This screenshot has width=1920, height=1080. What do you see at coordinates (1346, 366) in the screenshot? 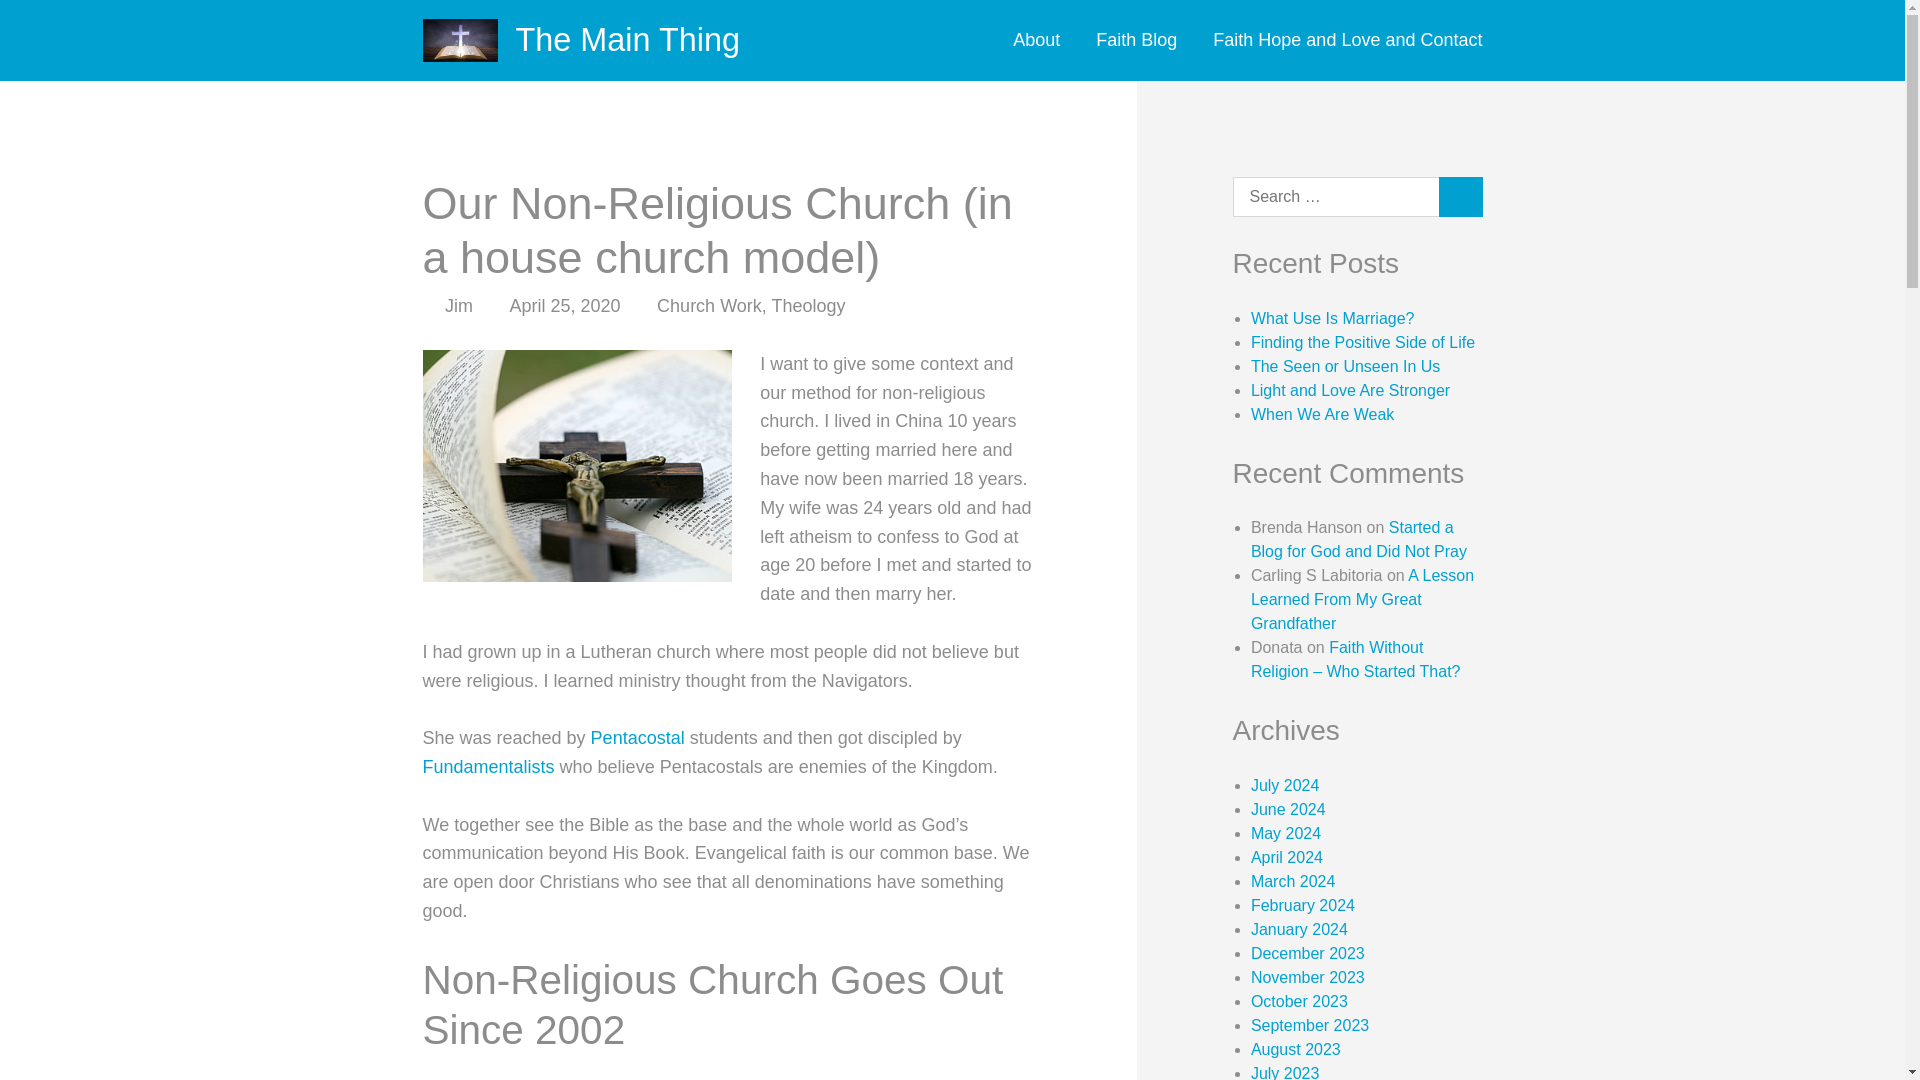
I see `The Seen or Unseen In Us` at bounding box center [1346, 366].